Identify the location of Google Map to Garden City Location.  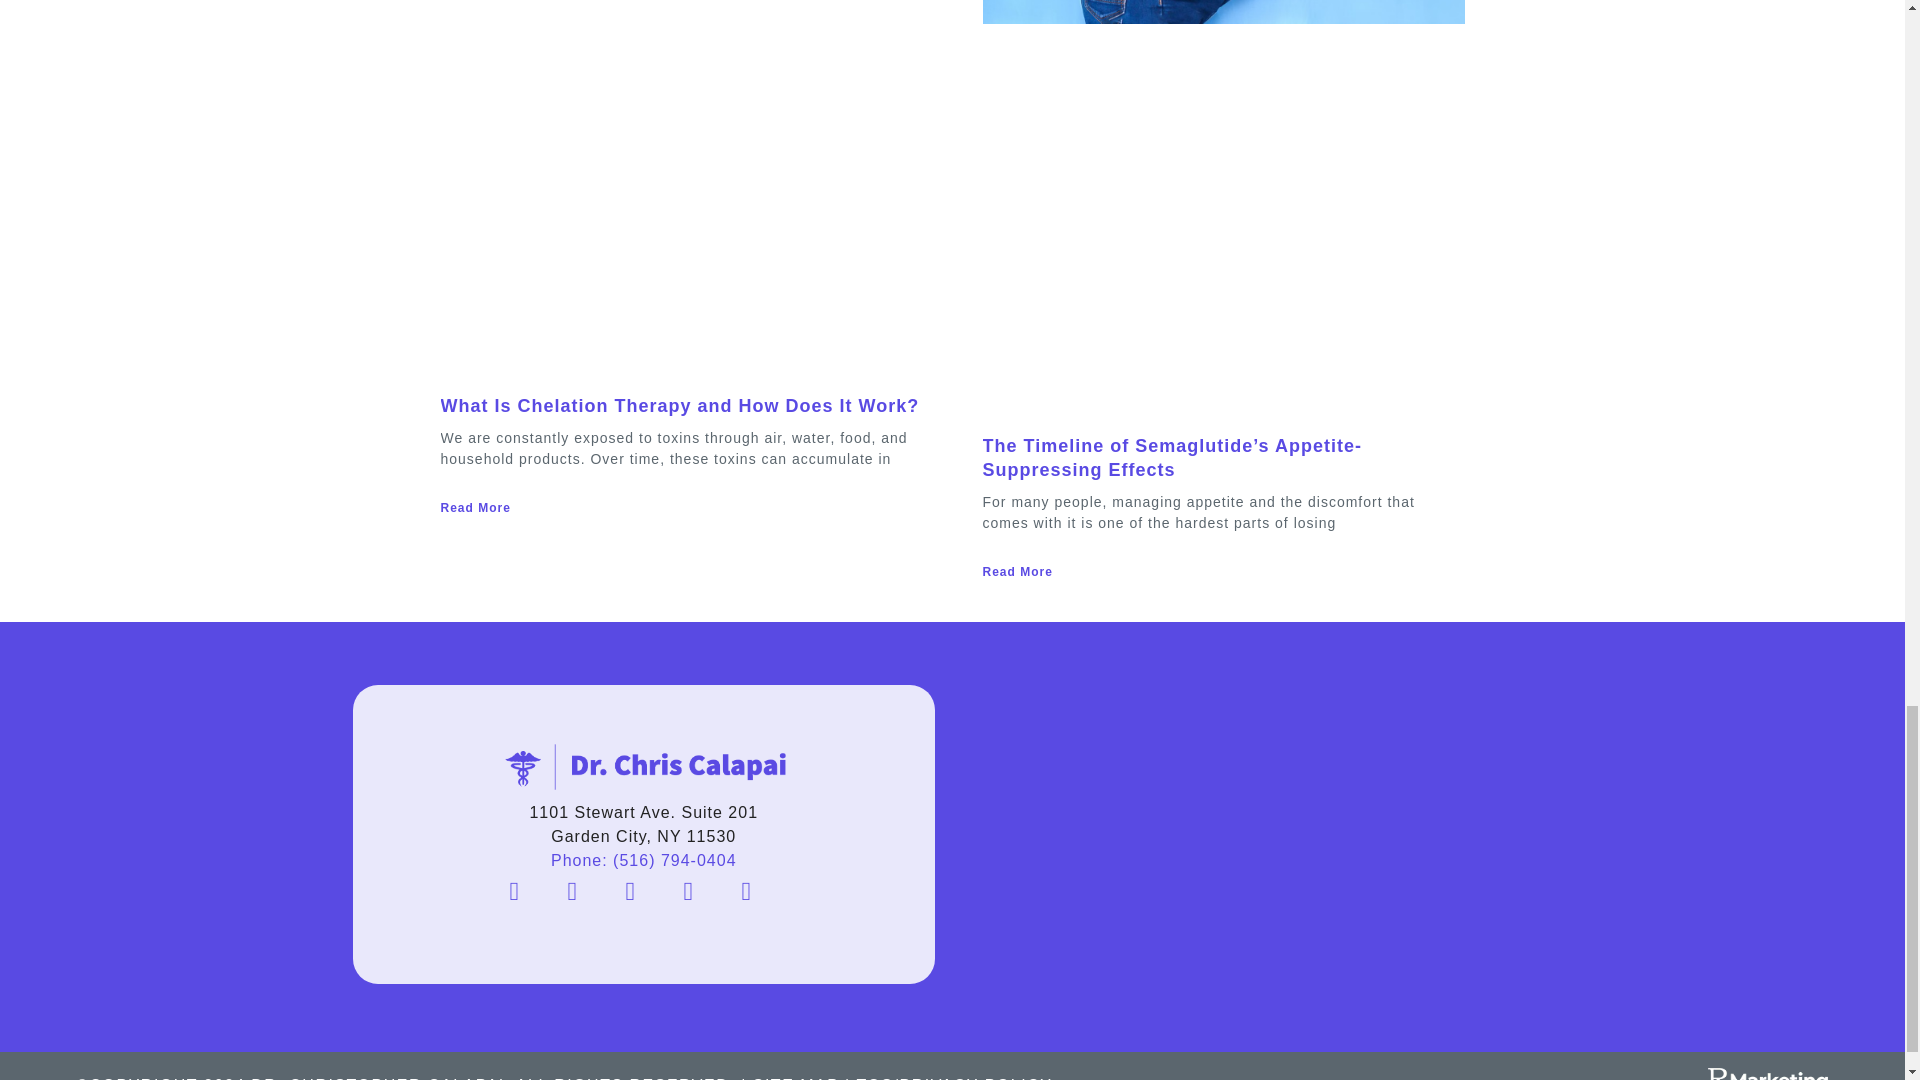
(1261, 834).